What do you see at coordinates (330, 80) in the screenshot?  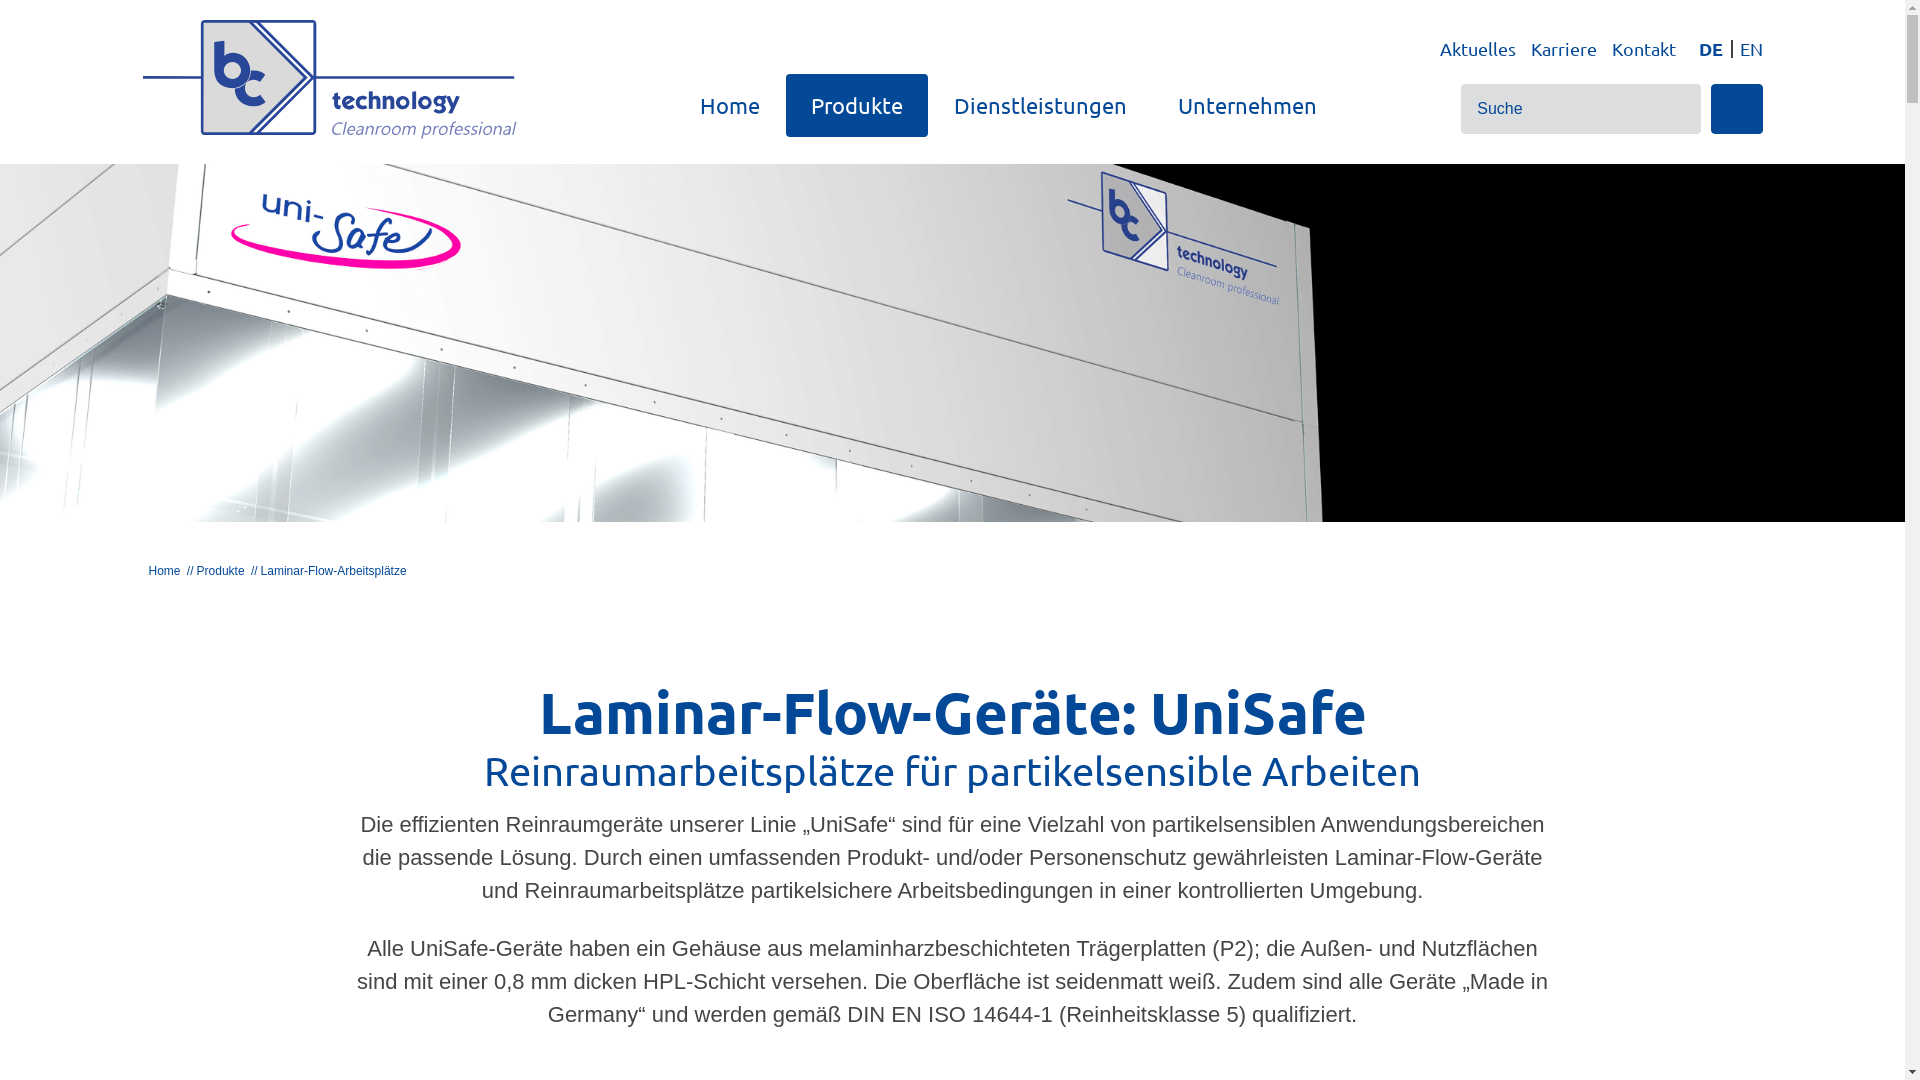 I see `Demoseite TYPO3-Basis-Template` at bounding box center [330, 80].